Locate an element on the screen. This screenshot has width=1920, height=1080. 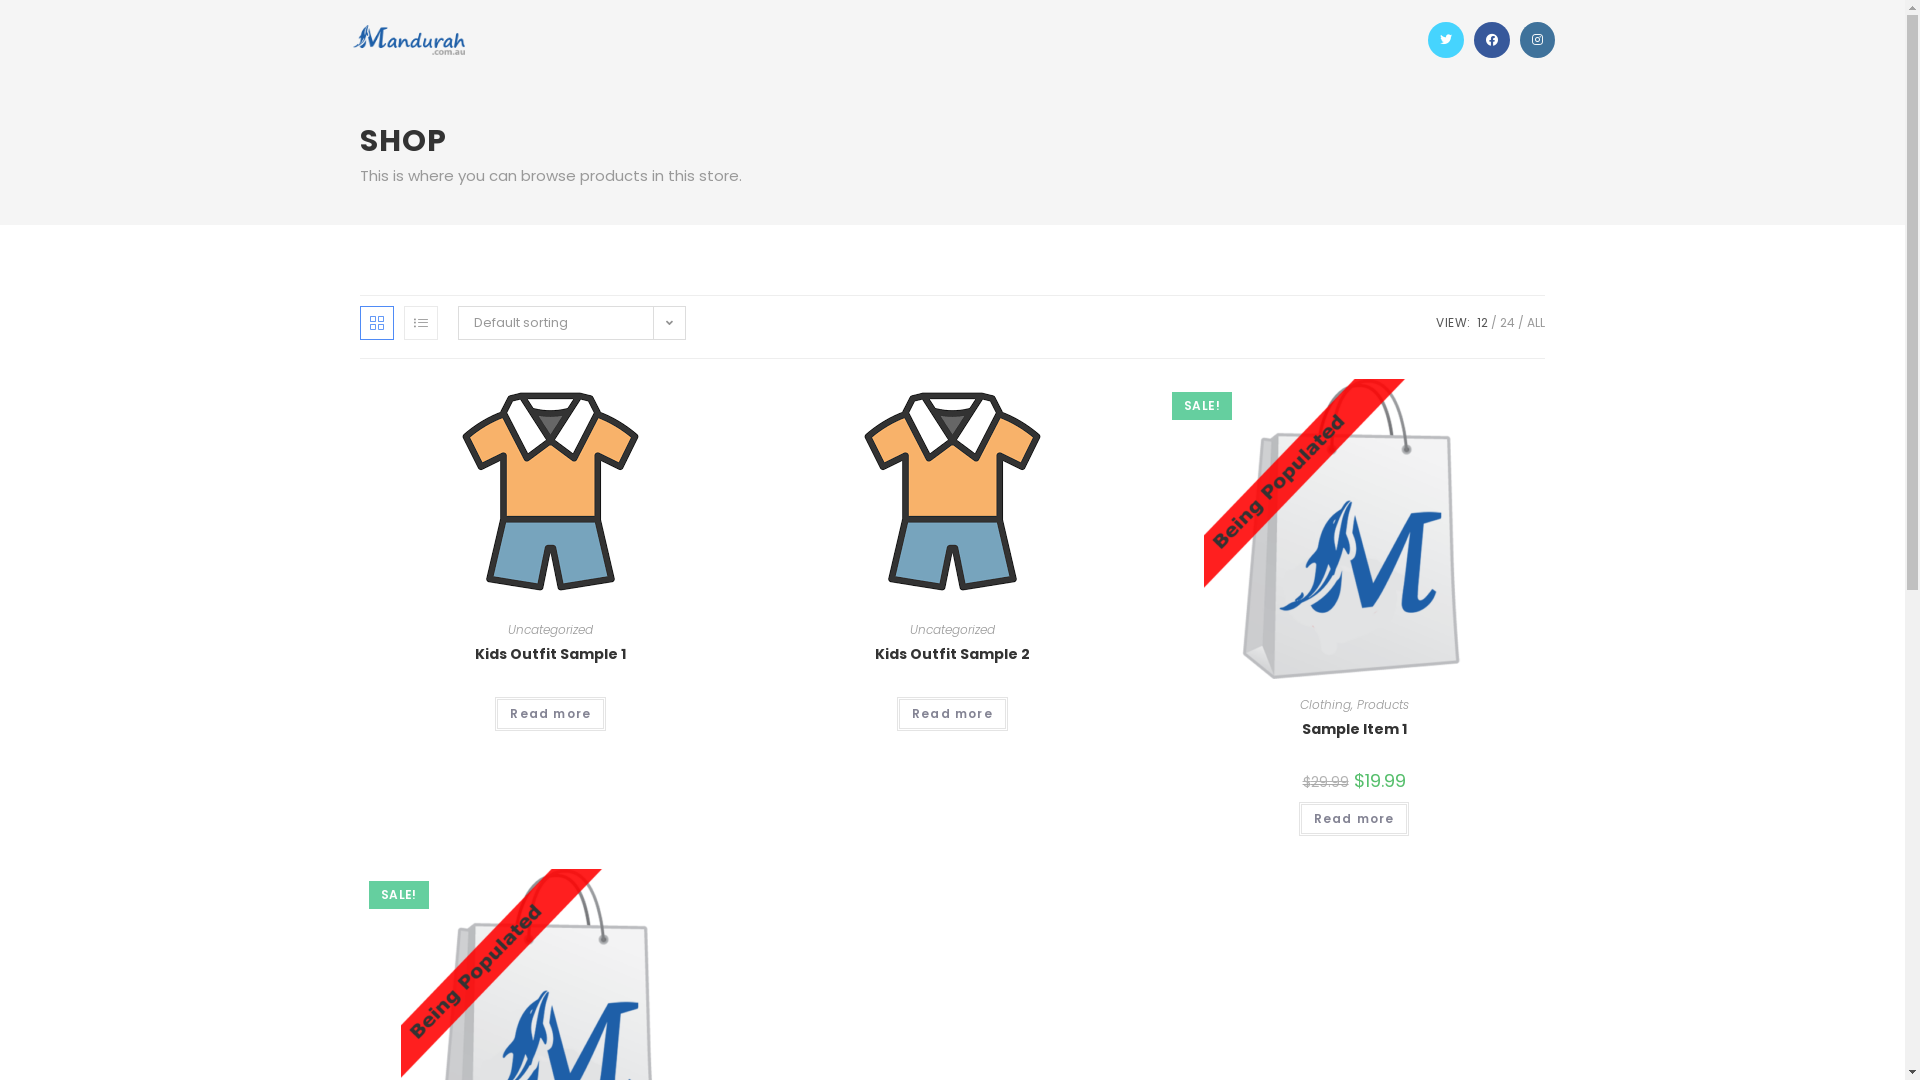
ALL is located at coordinates (1536, 322).